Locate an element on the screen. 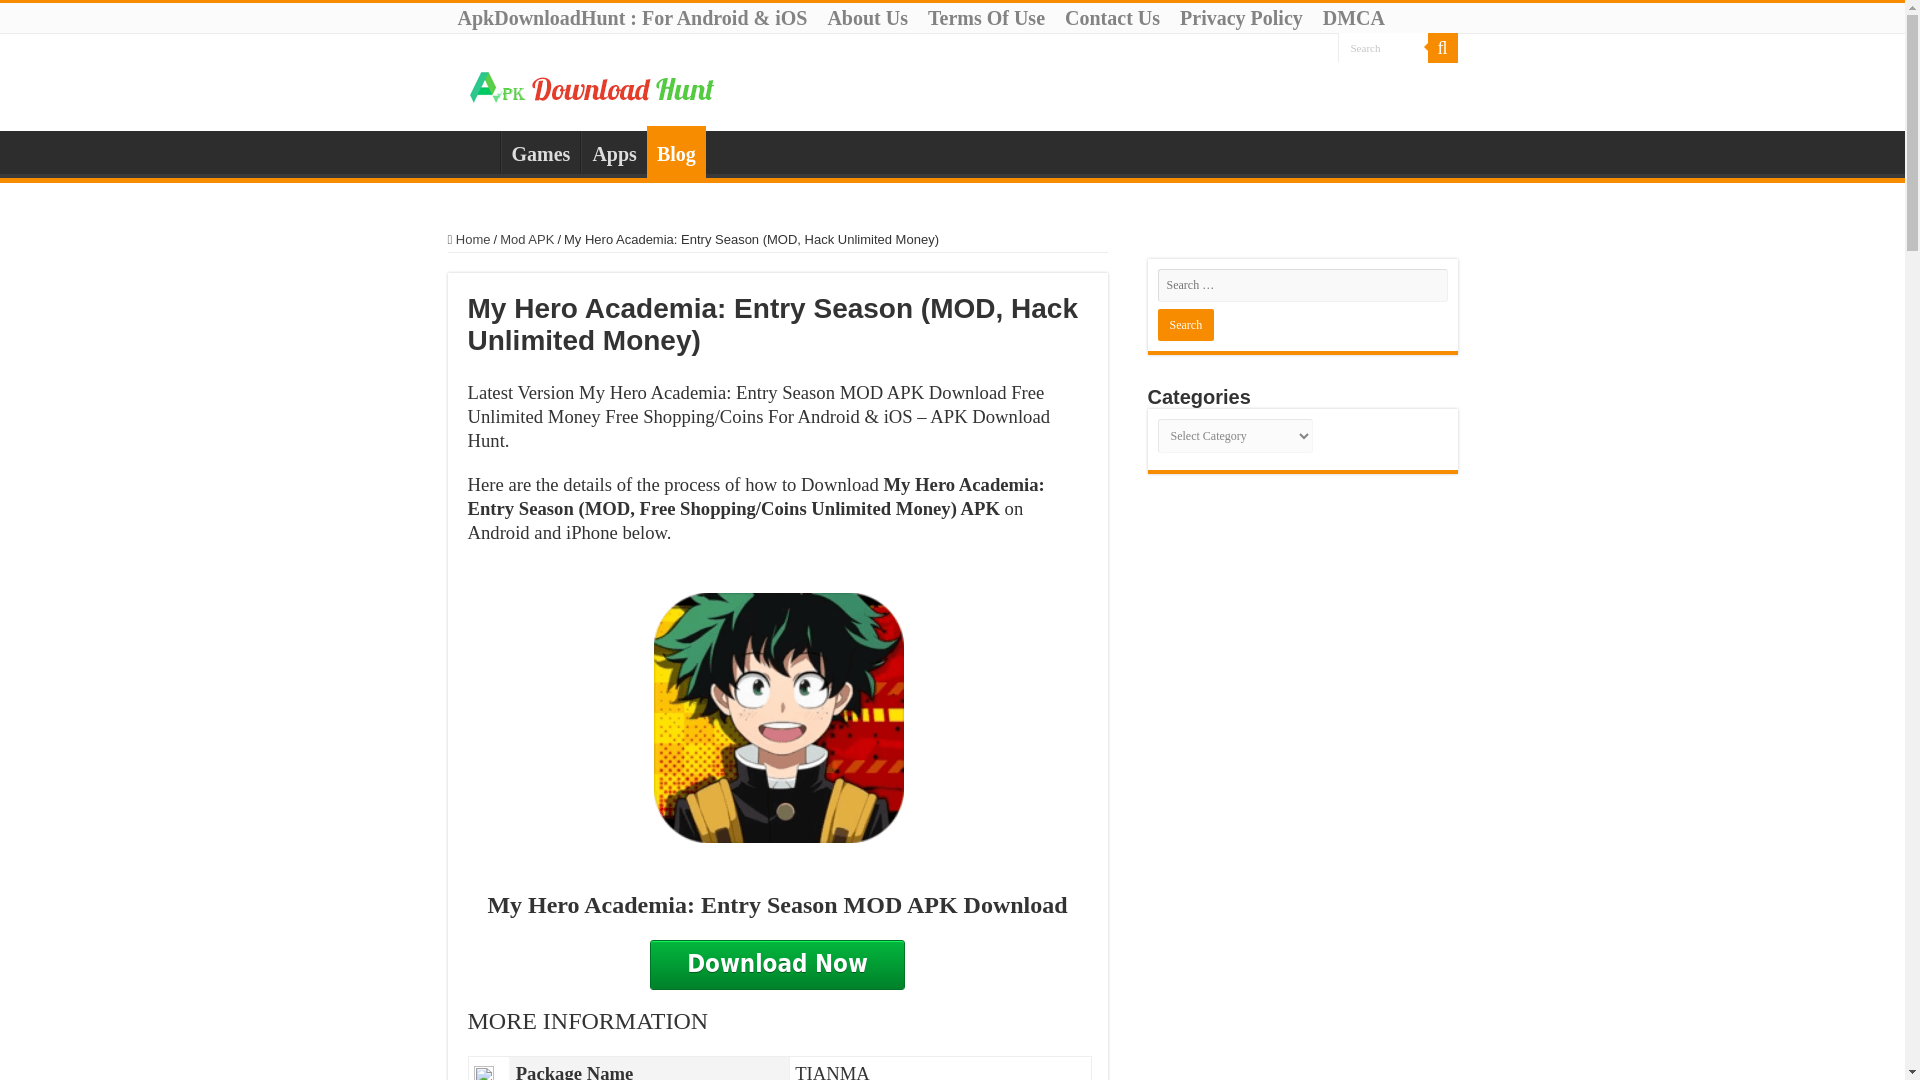 This screenshot has width=1920, height=1080. Search is located at coordinates (1383, 47).